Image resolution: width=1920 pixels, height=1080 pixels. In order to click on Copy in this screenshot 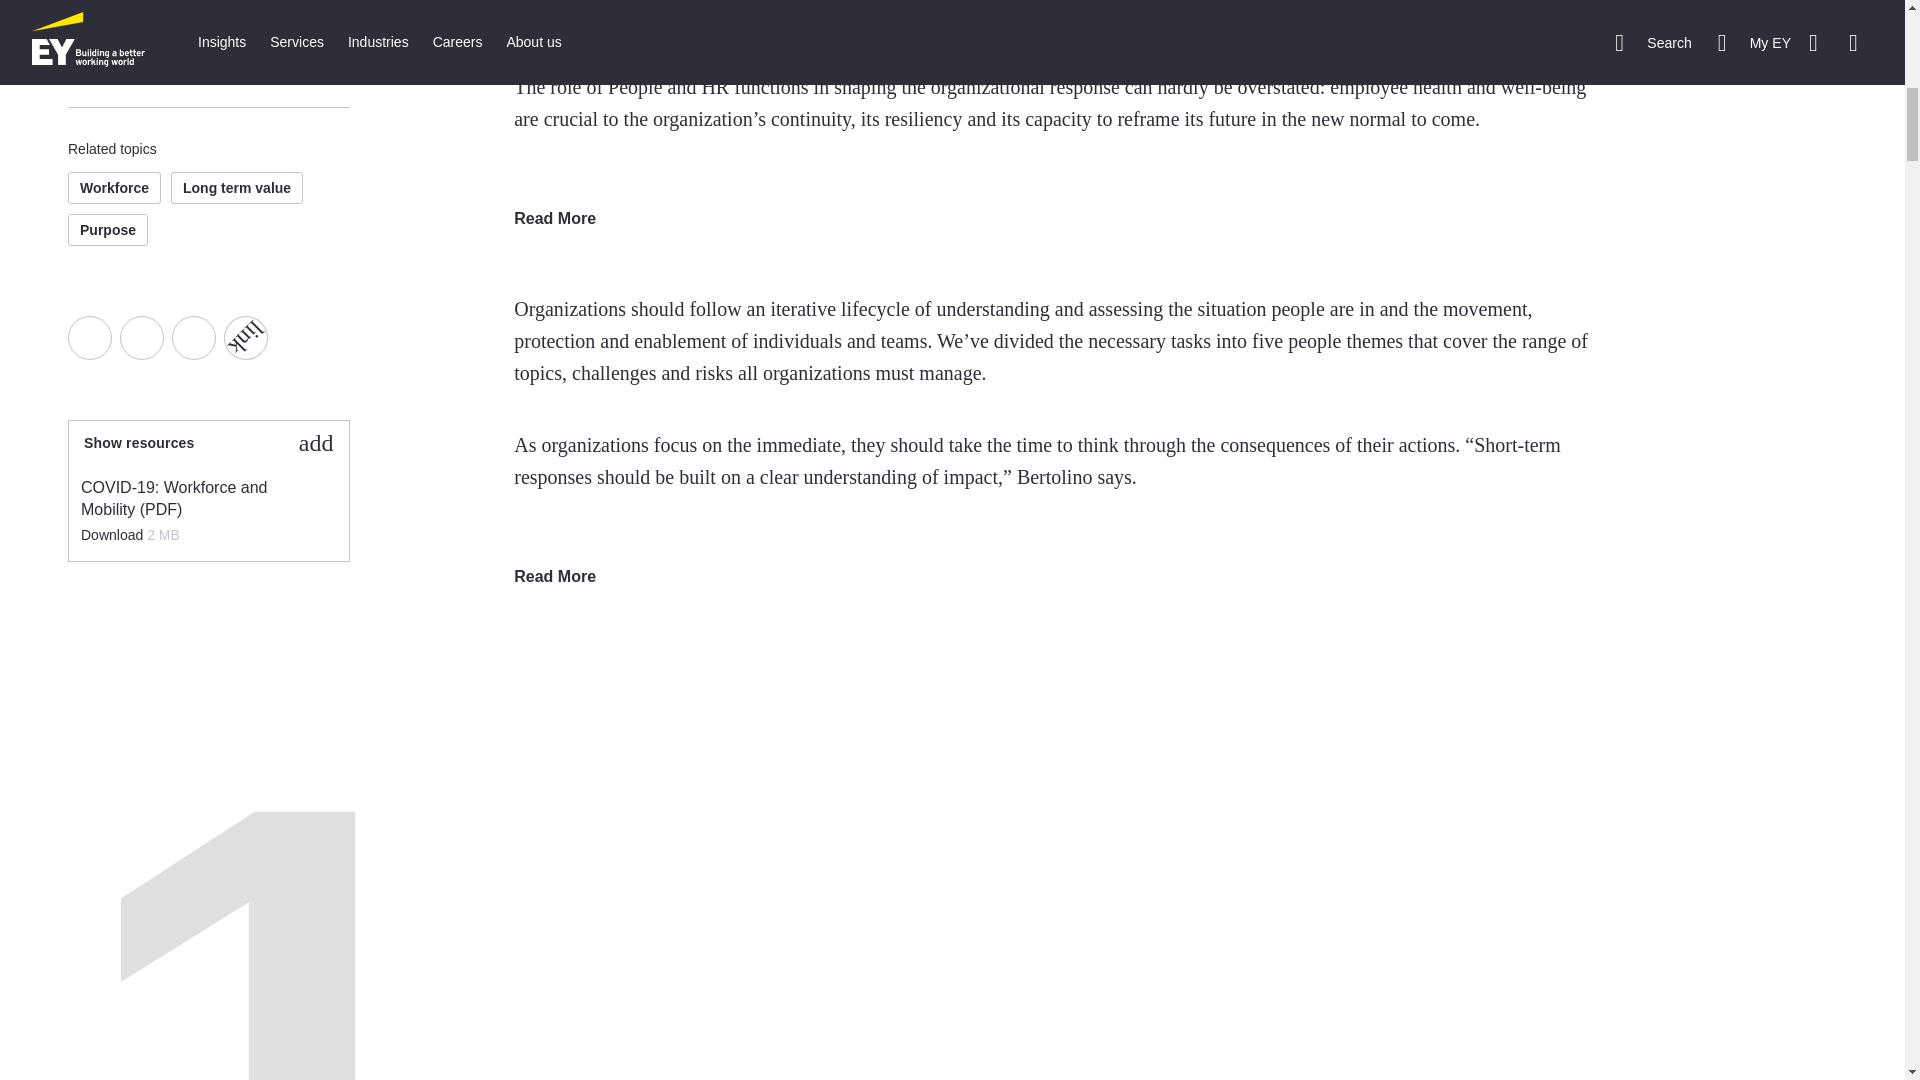, I will do `click(237, 328)`.